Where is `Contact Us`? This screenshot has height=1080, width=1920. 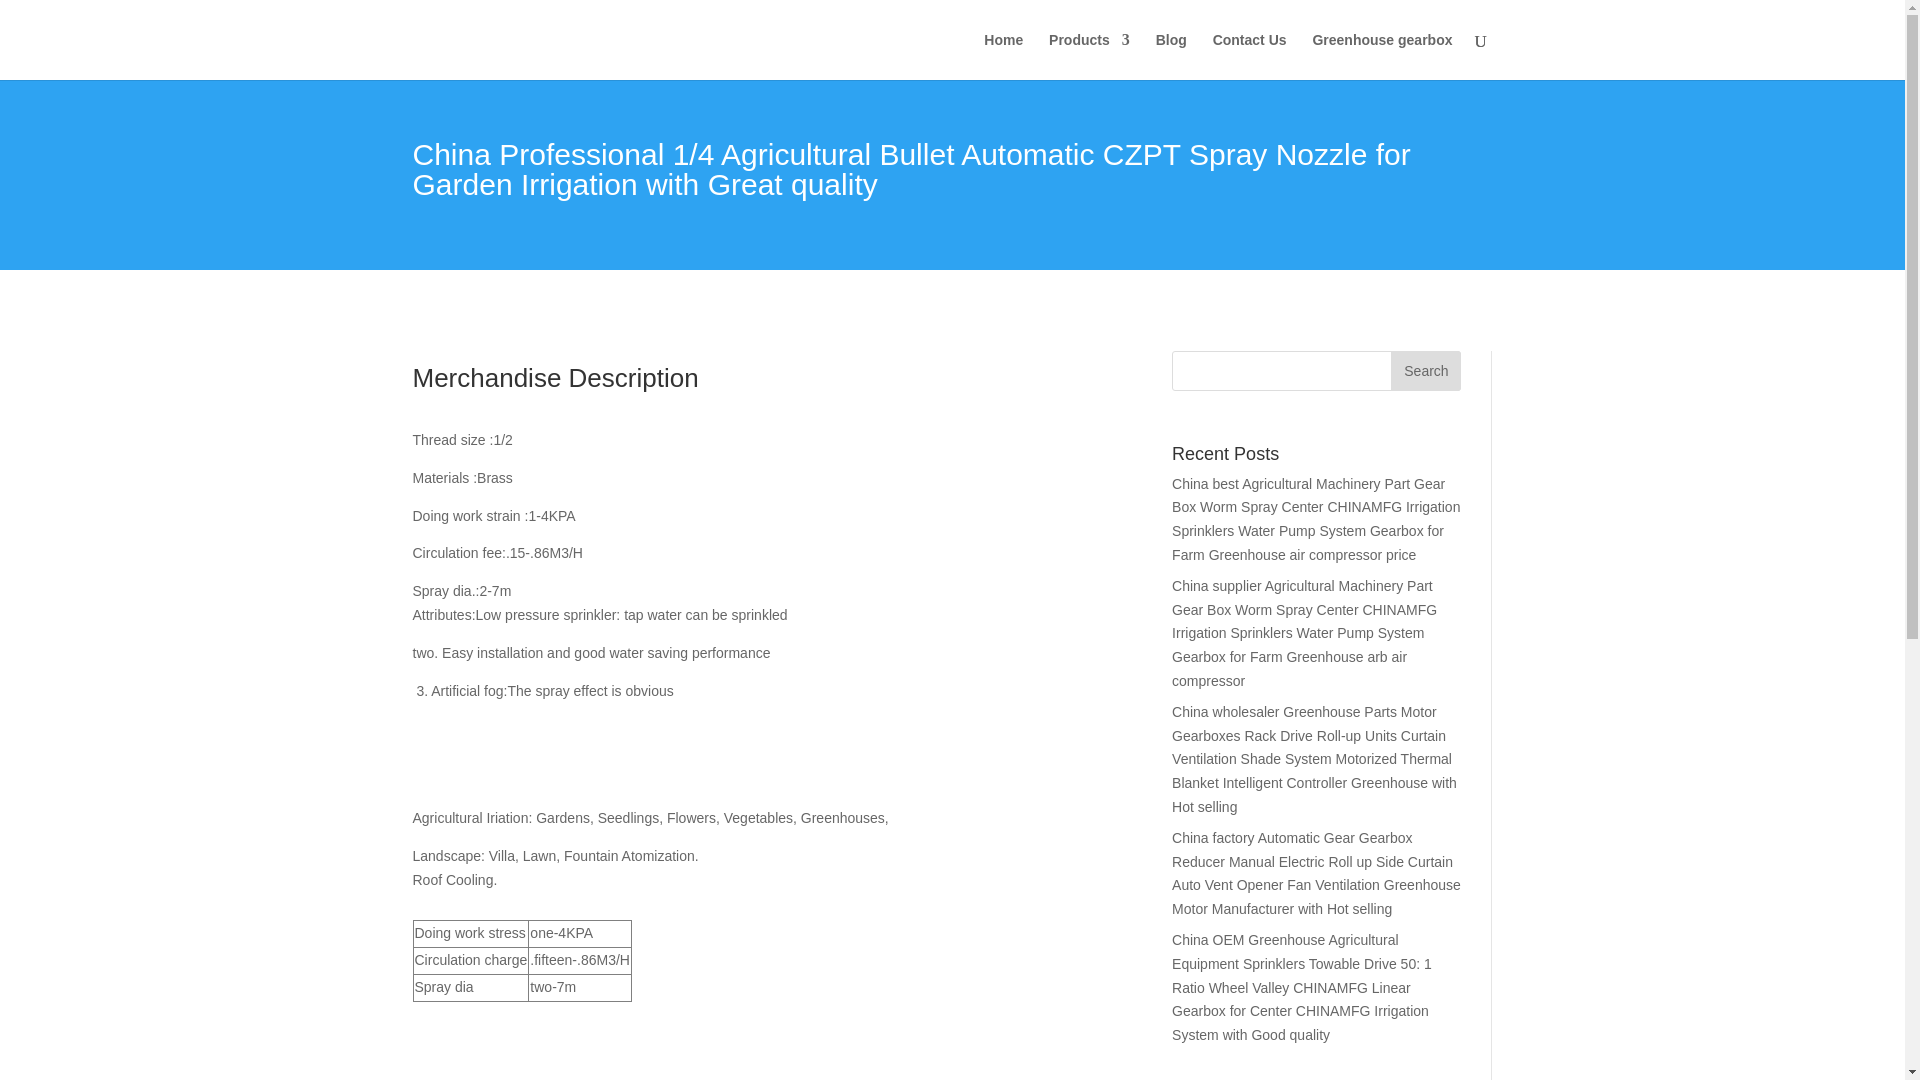 Contact Us is located at coordinates (1250, 56).